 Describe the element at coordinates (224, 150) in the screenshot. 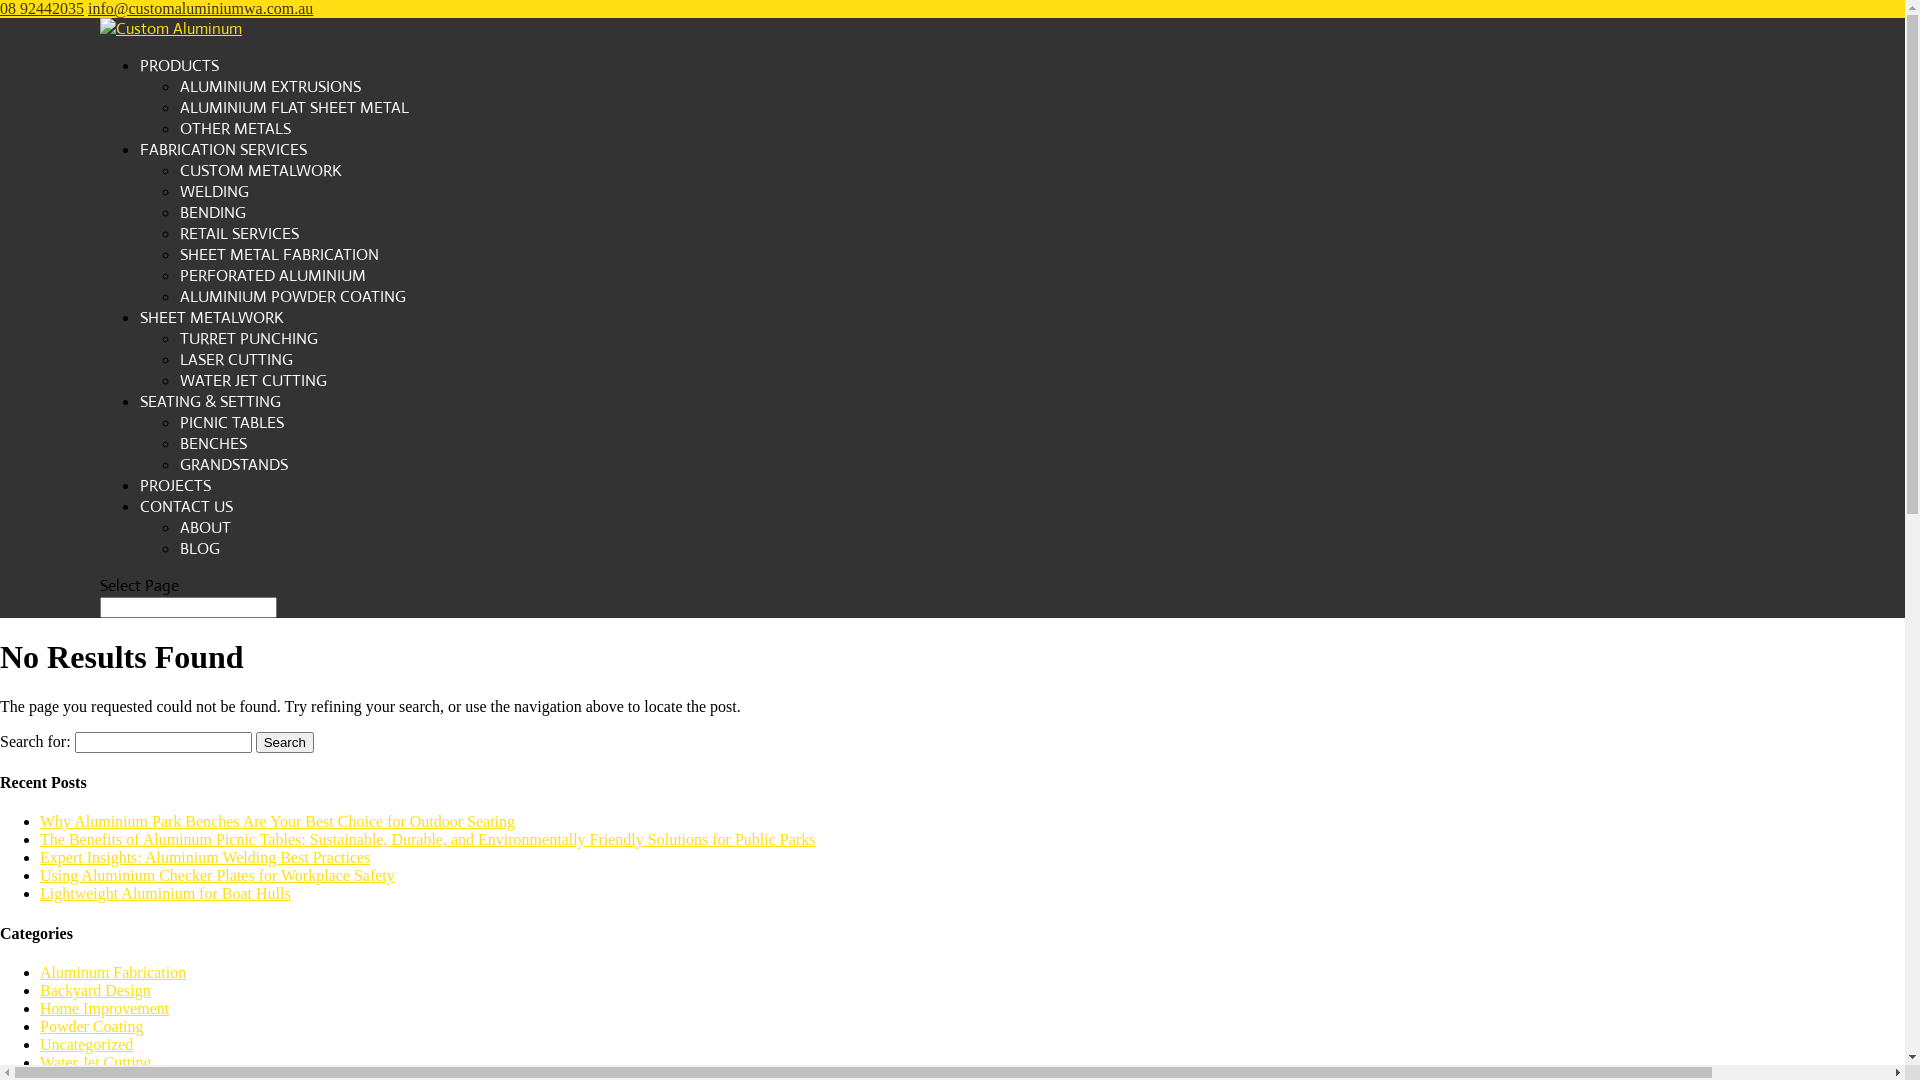

I see `FABRICATION SERVICES` at that location.